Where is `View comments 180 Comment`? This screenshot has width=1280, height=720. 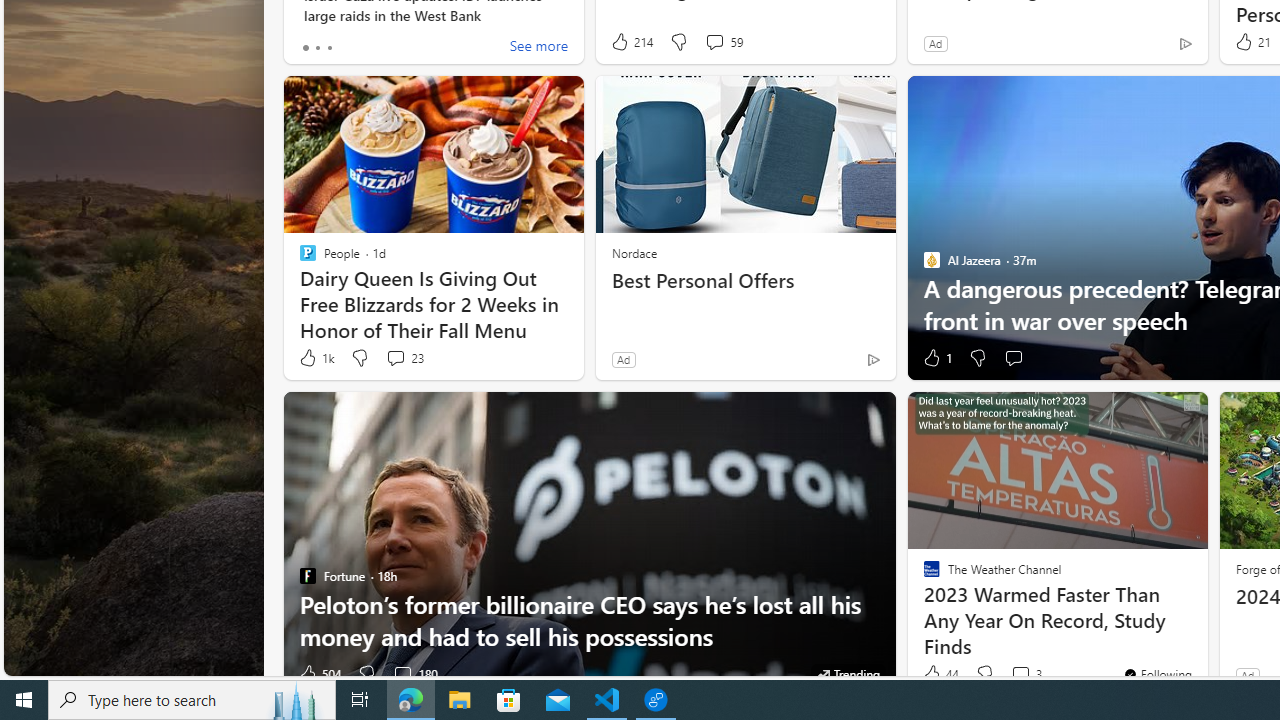 View comments 180 Comment is located at coordinates (402, 674).